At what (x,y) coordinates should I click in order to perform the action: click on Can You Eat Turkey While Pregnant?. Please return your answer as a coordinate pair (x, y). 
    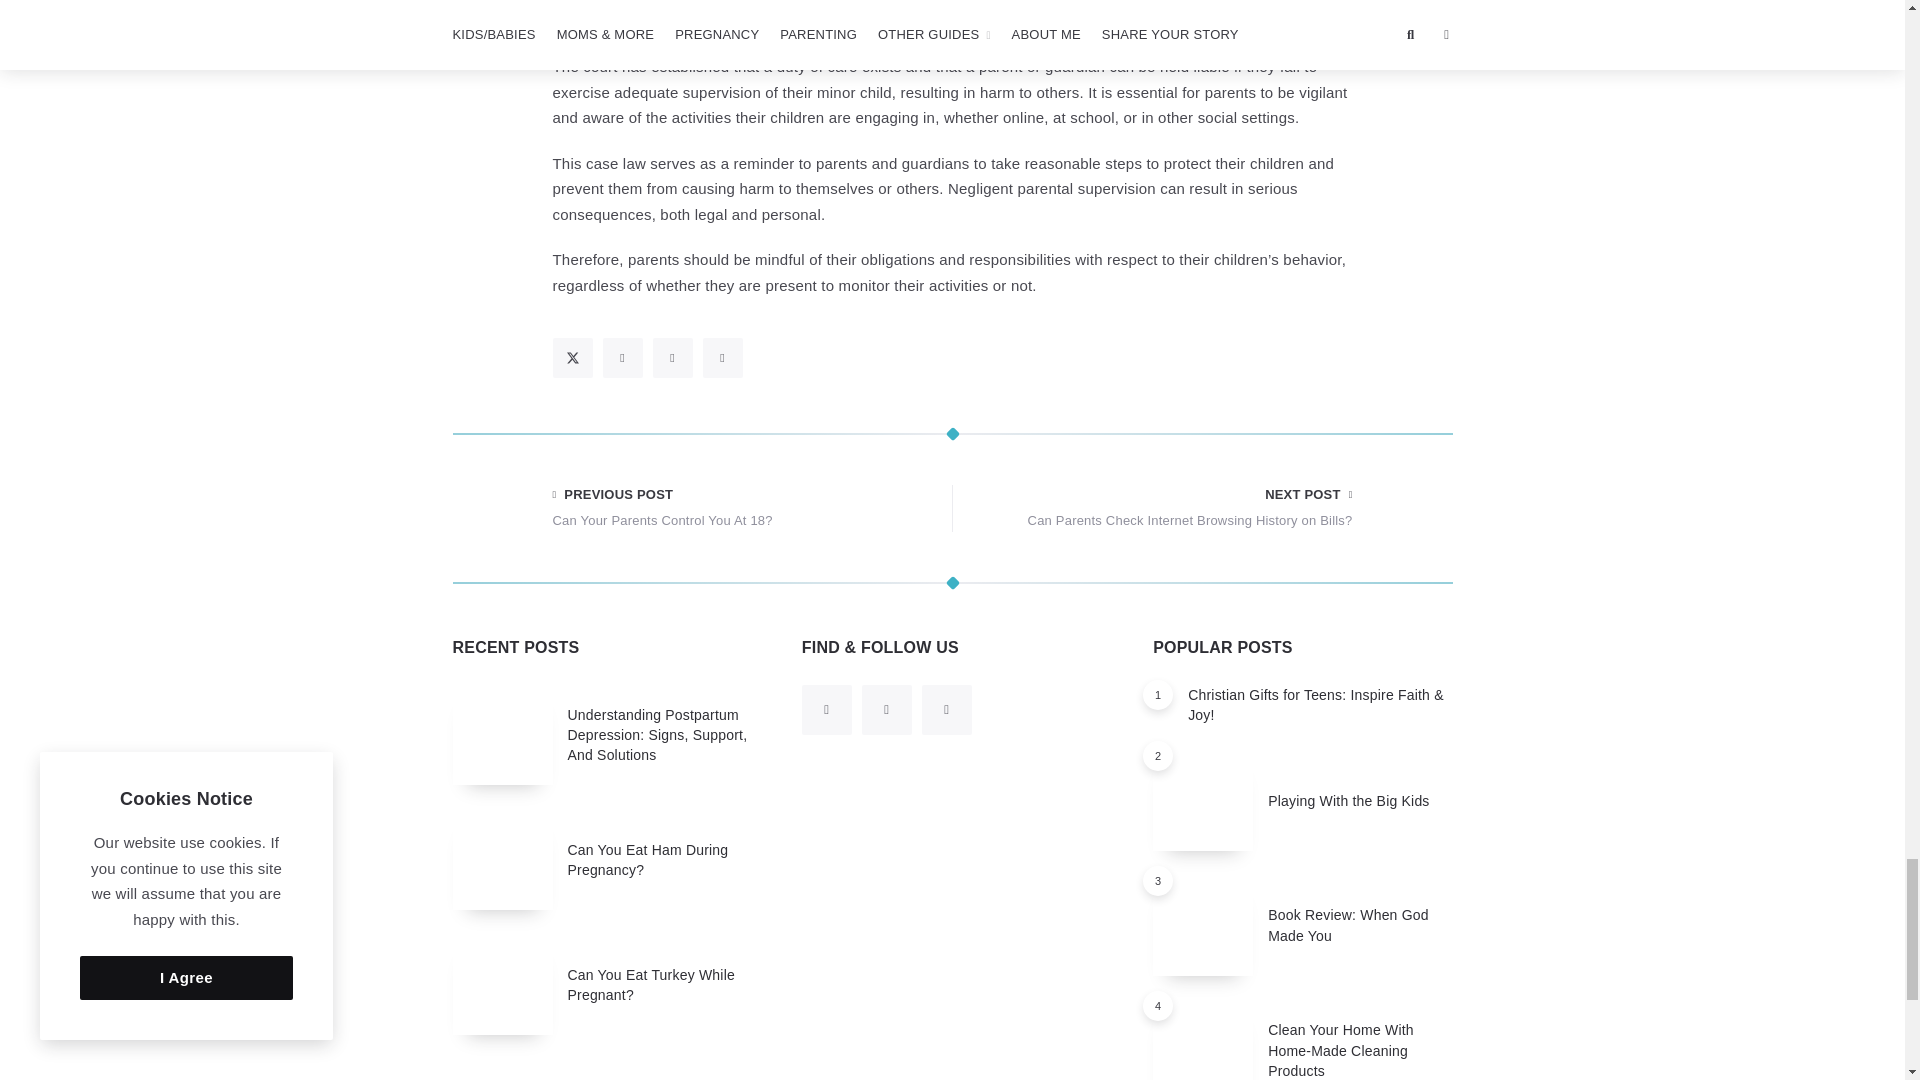
    Looking at the image, I should click on (652, 984).